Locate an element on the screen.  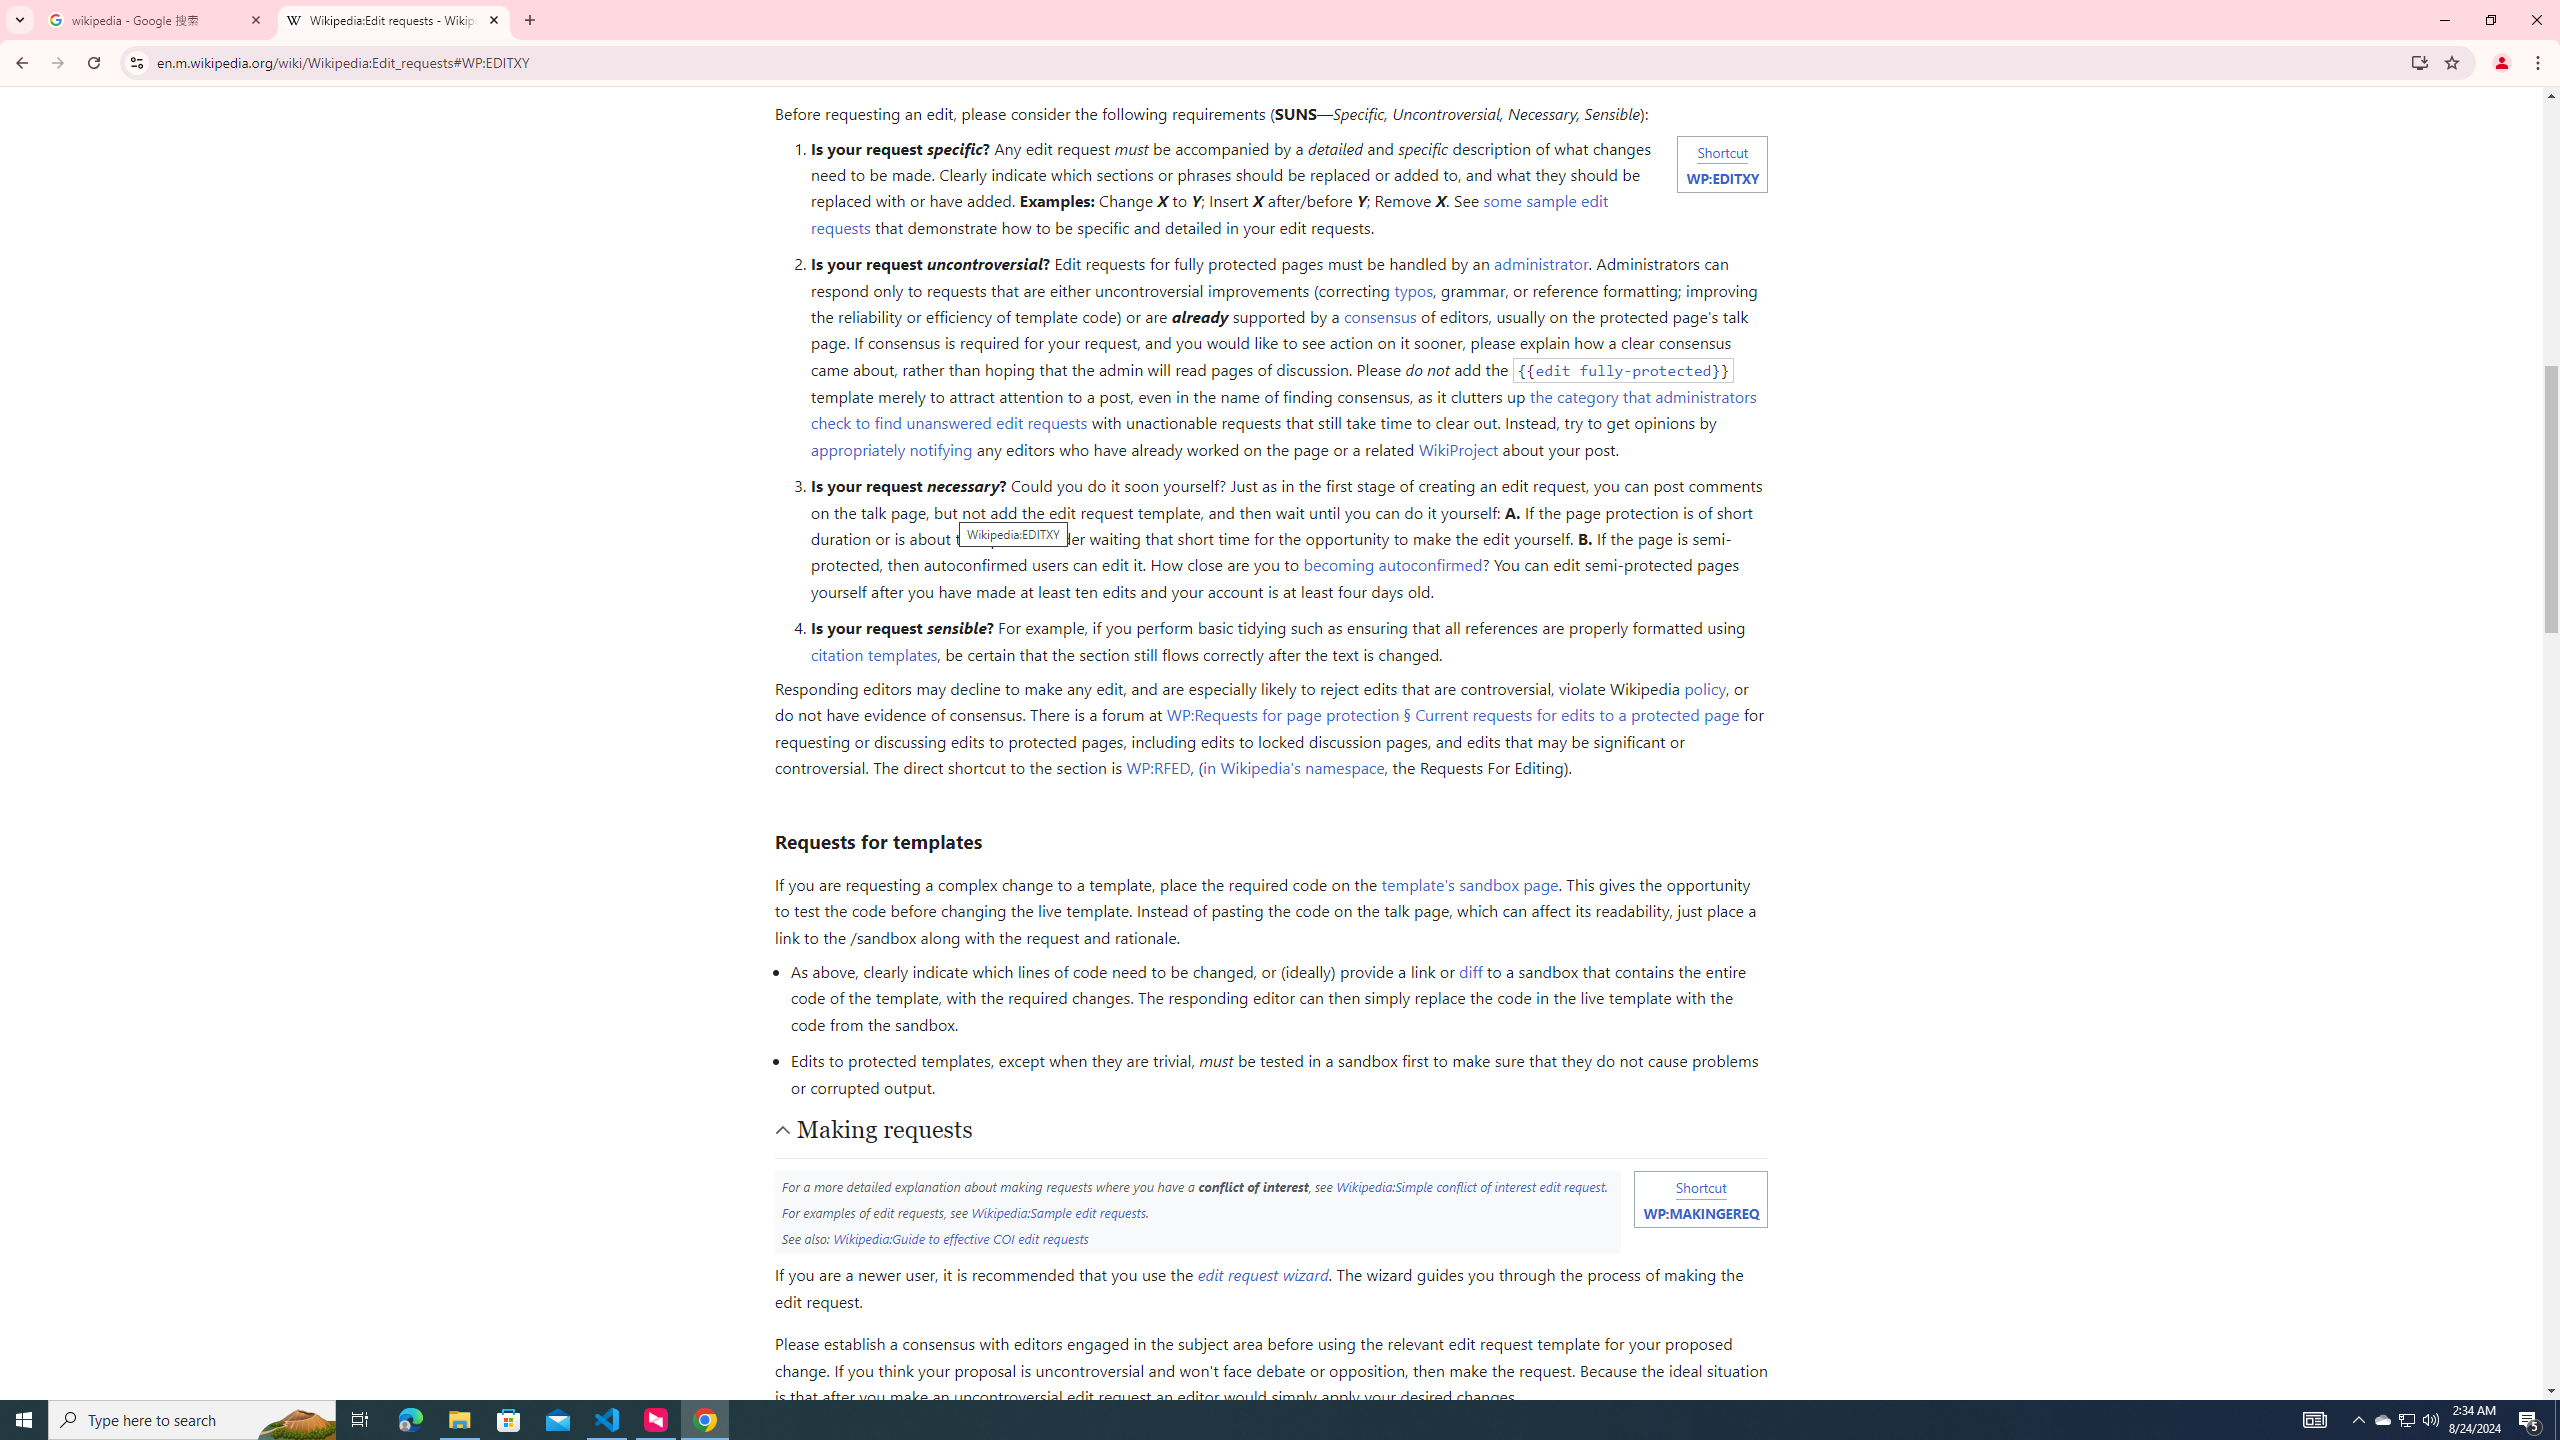
in Wikipedia's namespace is located at coordinates (1294, 768).